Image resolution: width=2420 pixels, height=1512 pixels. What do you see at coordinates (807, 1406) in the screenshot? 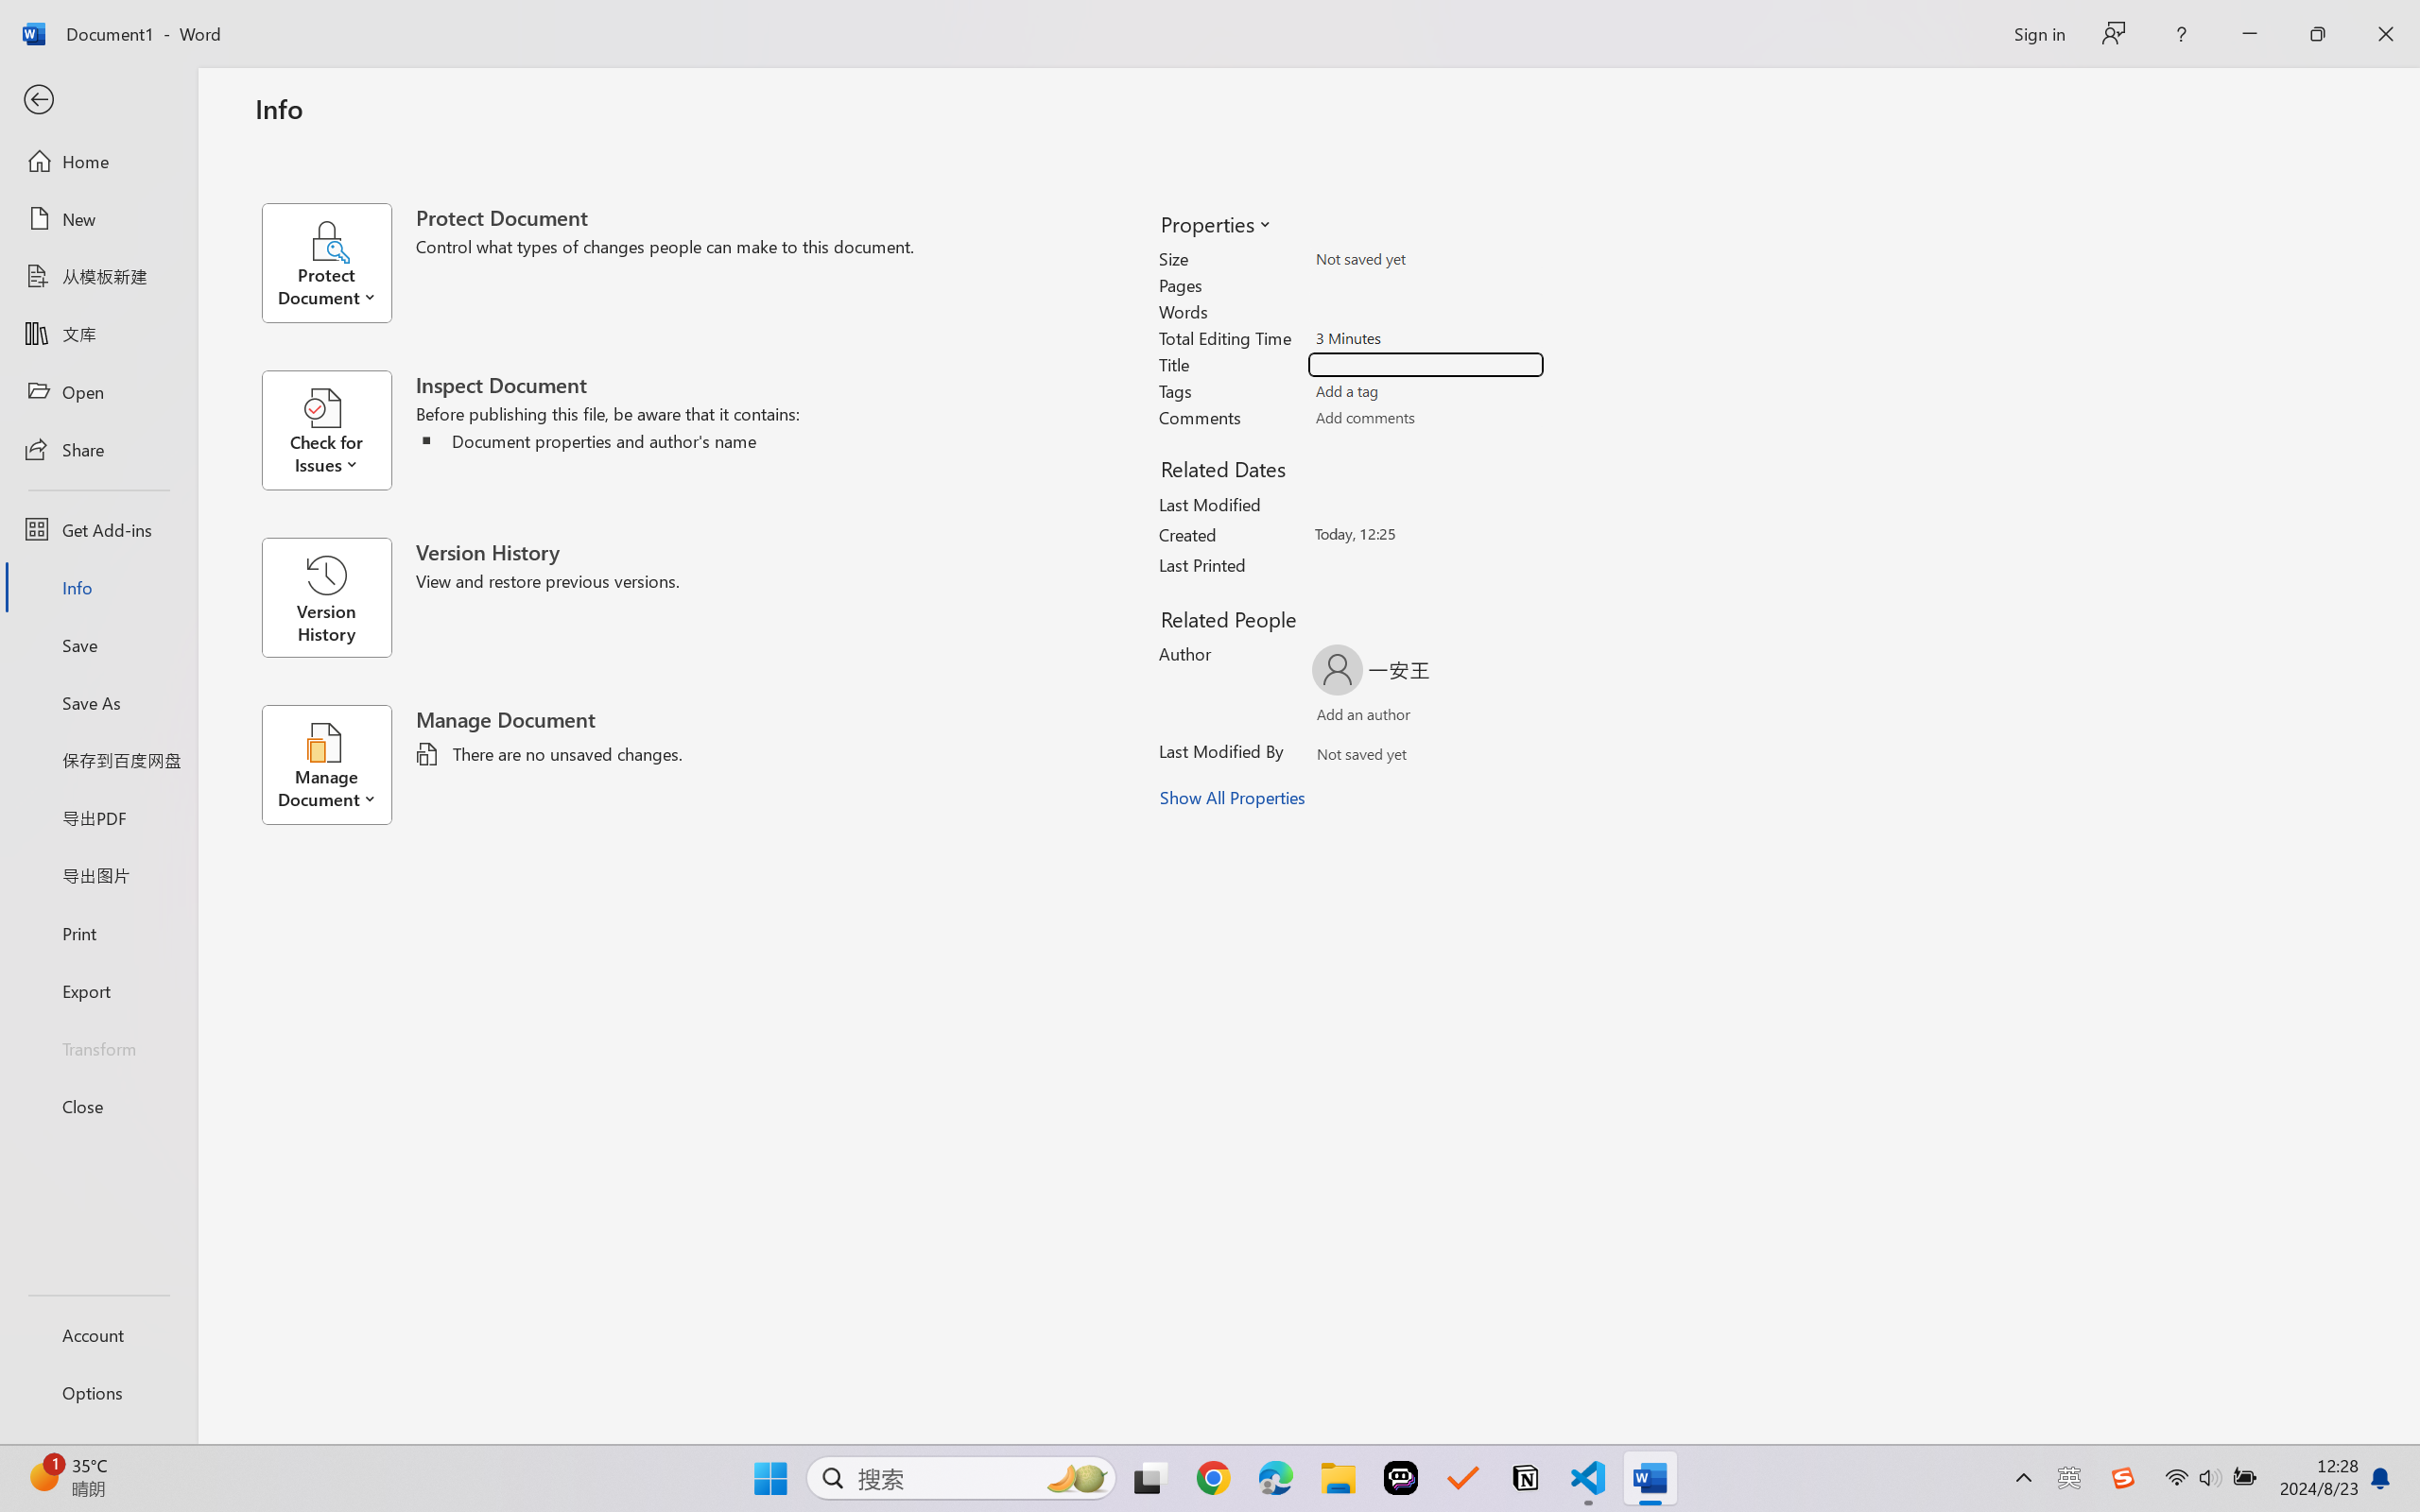
I see `March 7, 2024` at bounding box center [807, 1406].